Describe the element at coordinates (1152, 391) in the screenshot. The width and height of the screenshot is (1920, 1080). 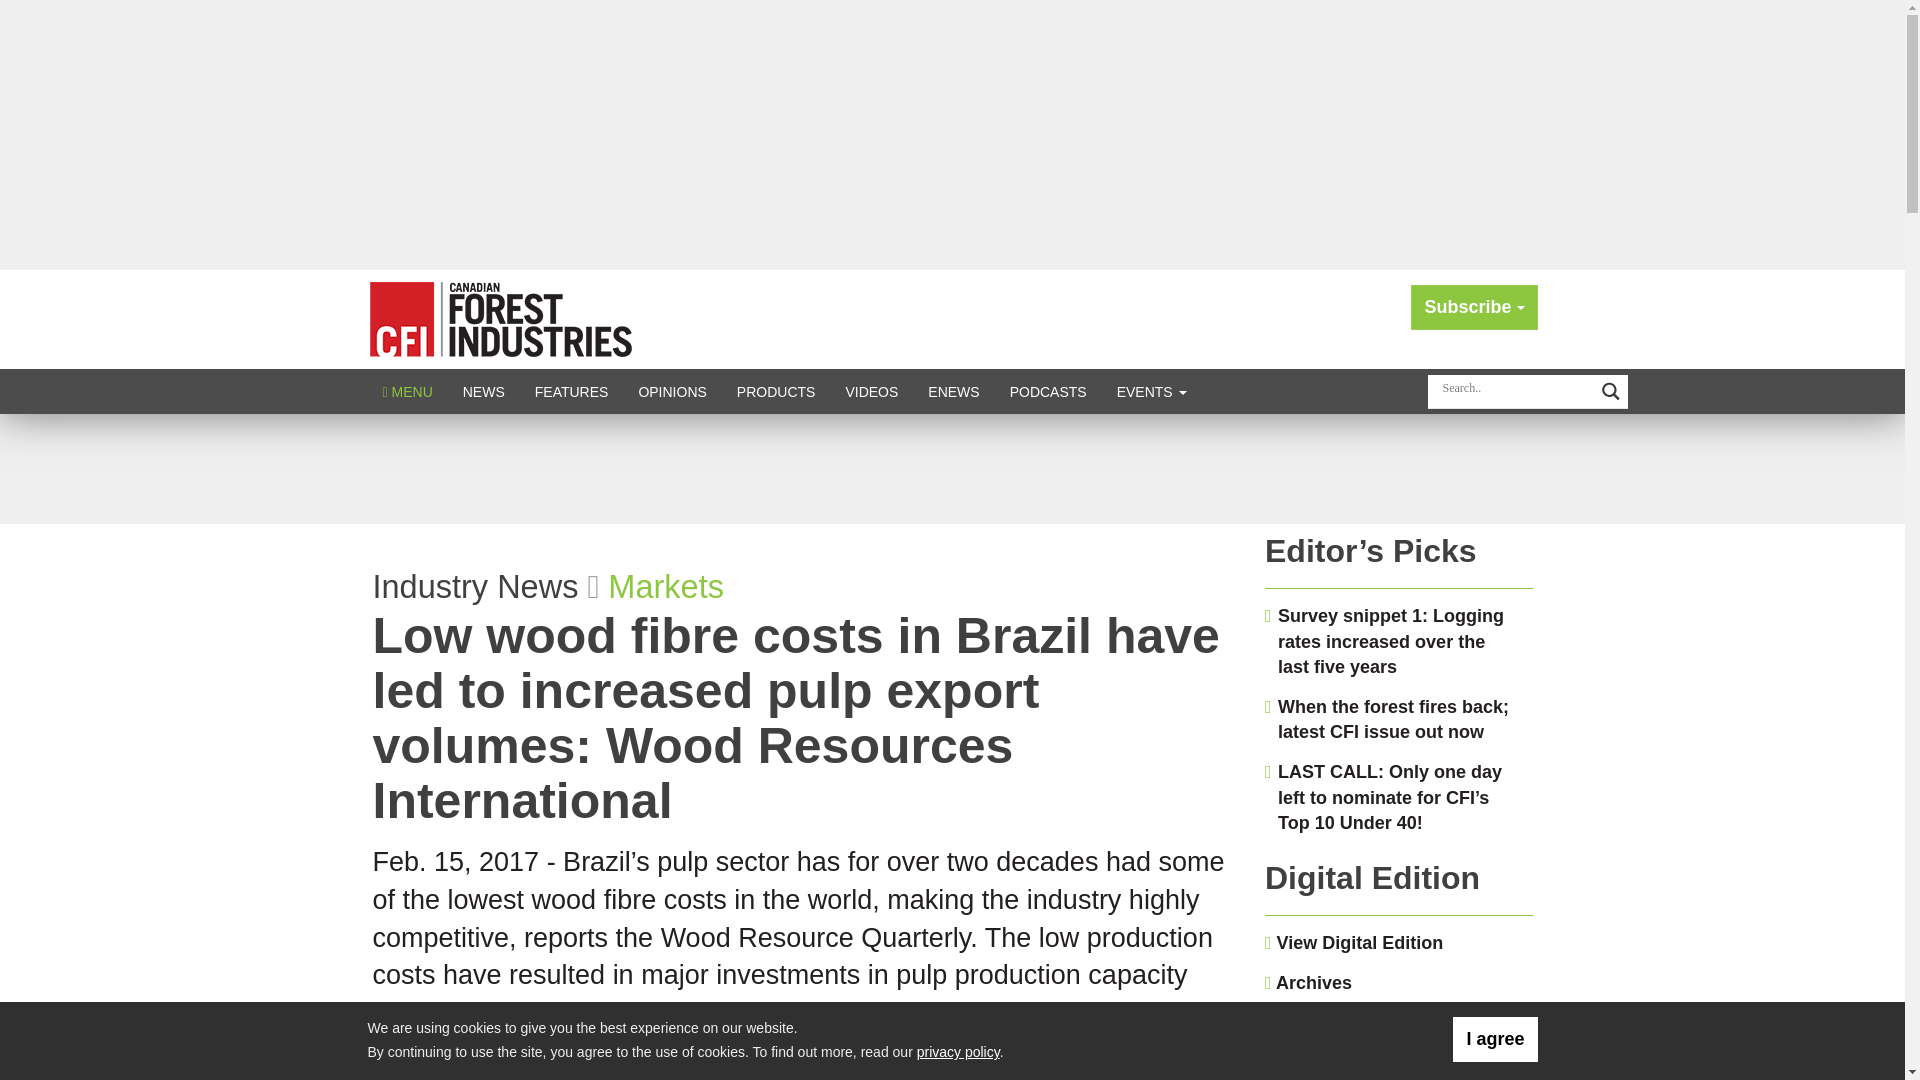
I see `EVENTS` at that location.